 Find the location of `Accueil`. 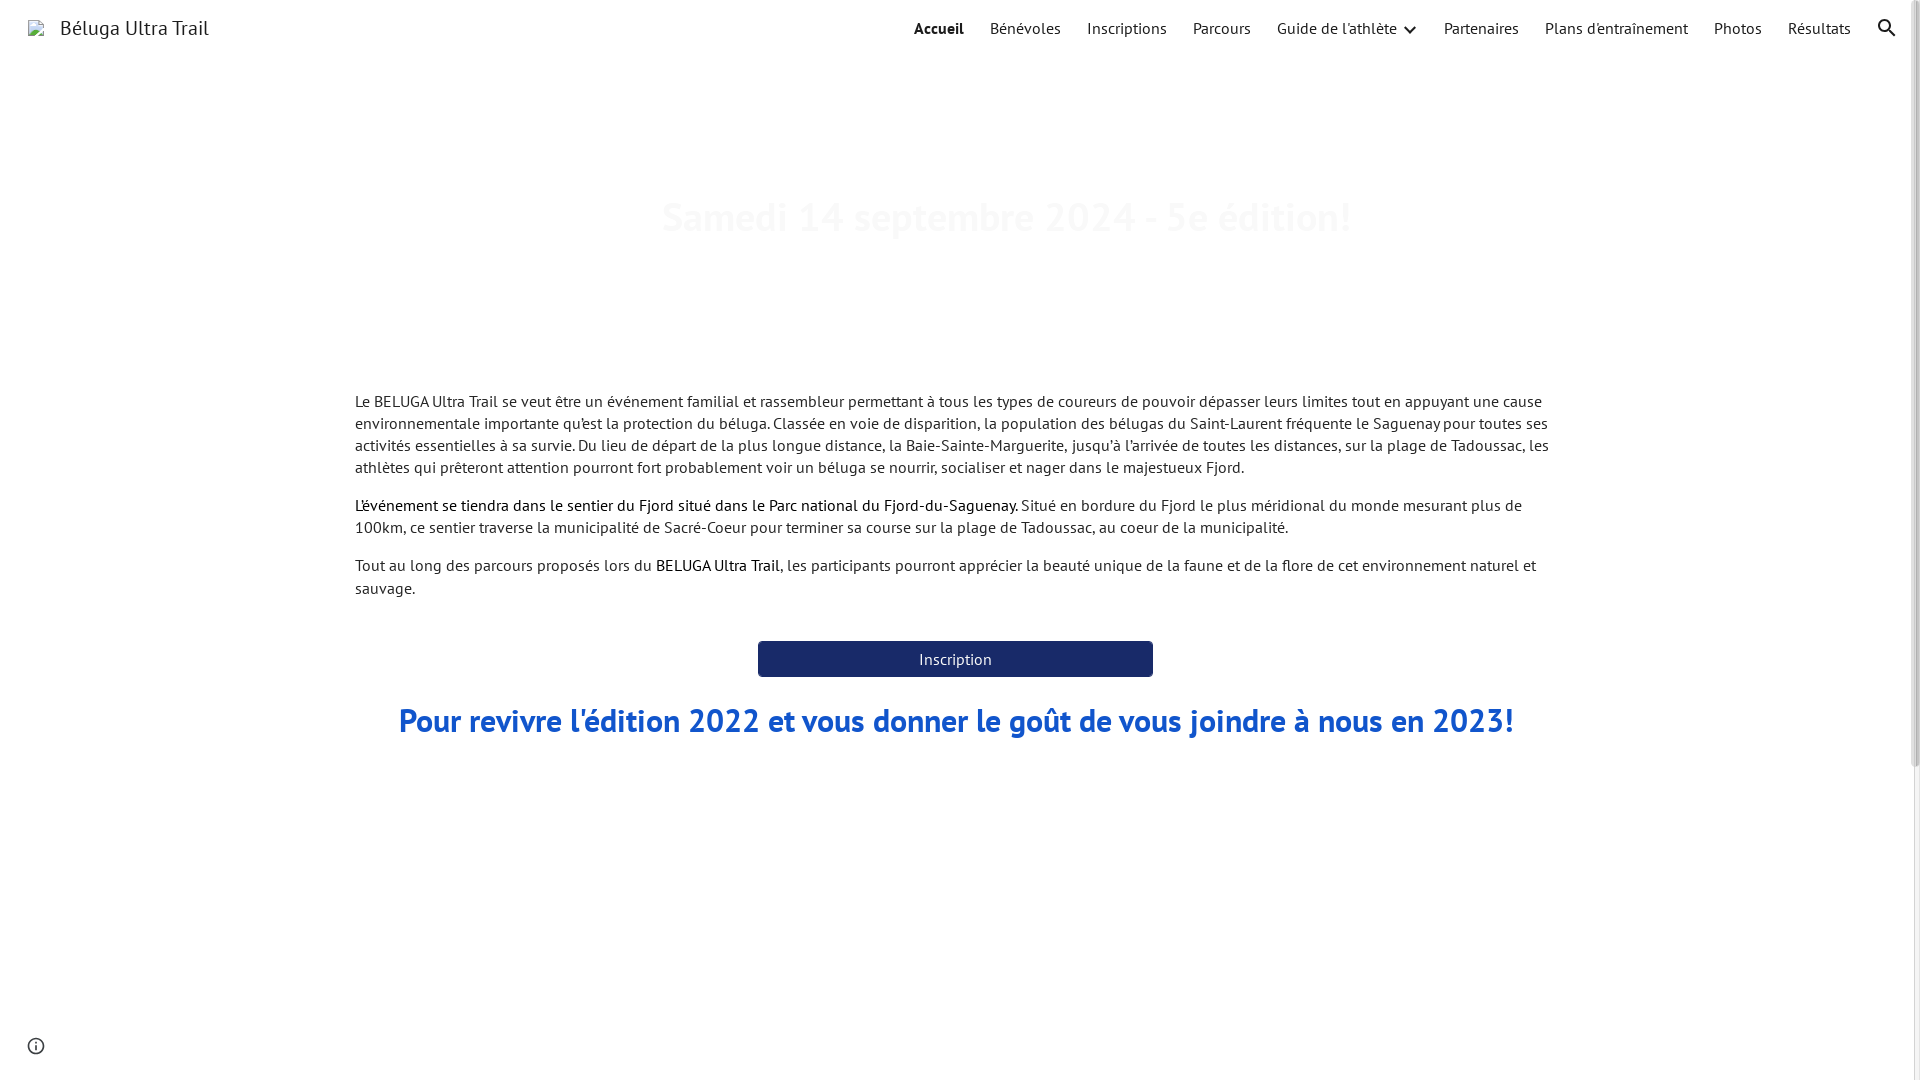

Accueil is located at coordinates (939, 28).